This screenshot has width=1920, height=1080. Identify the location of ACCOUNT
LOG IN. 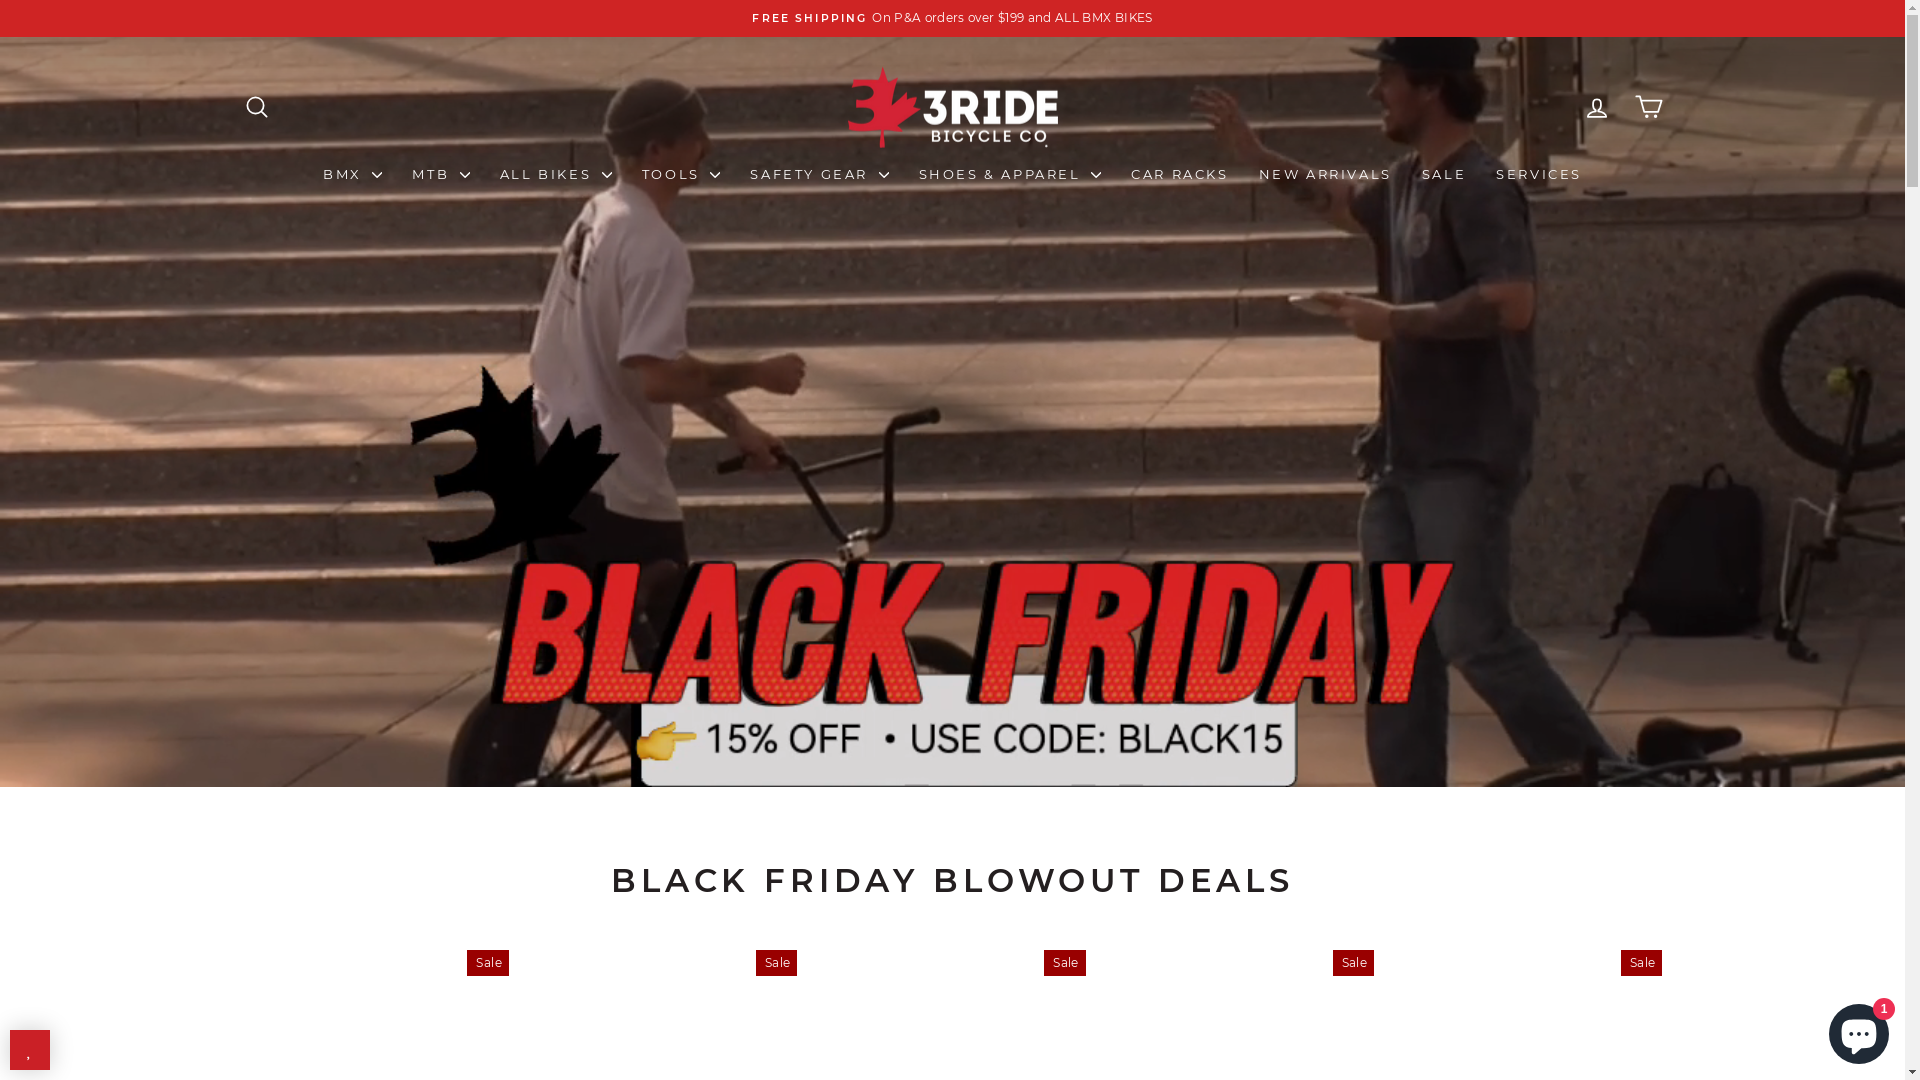
(1596, 106).